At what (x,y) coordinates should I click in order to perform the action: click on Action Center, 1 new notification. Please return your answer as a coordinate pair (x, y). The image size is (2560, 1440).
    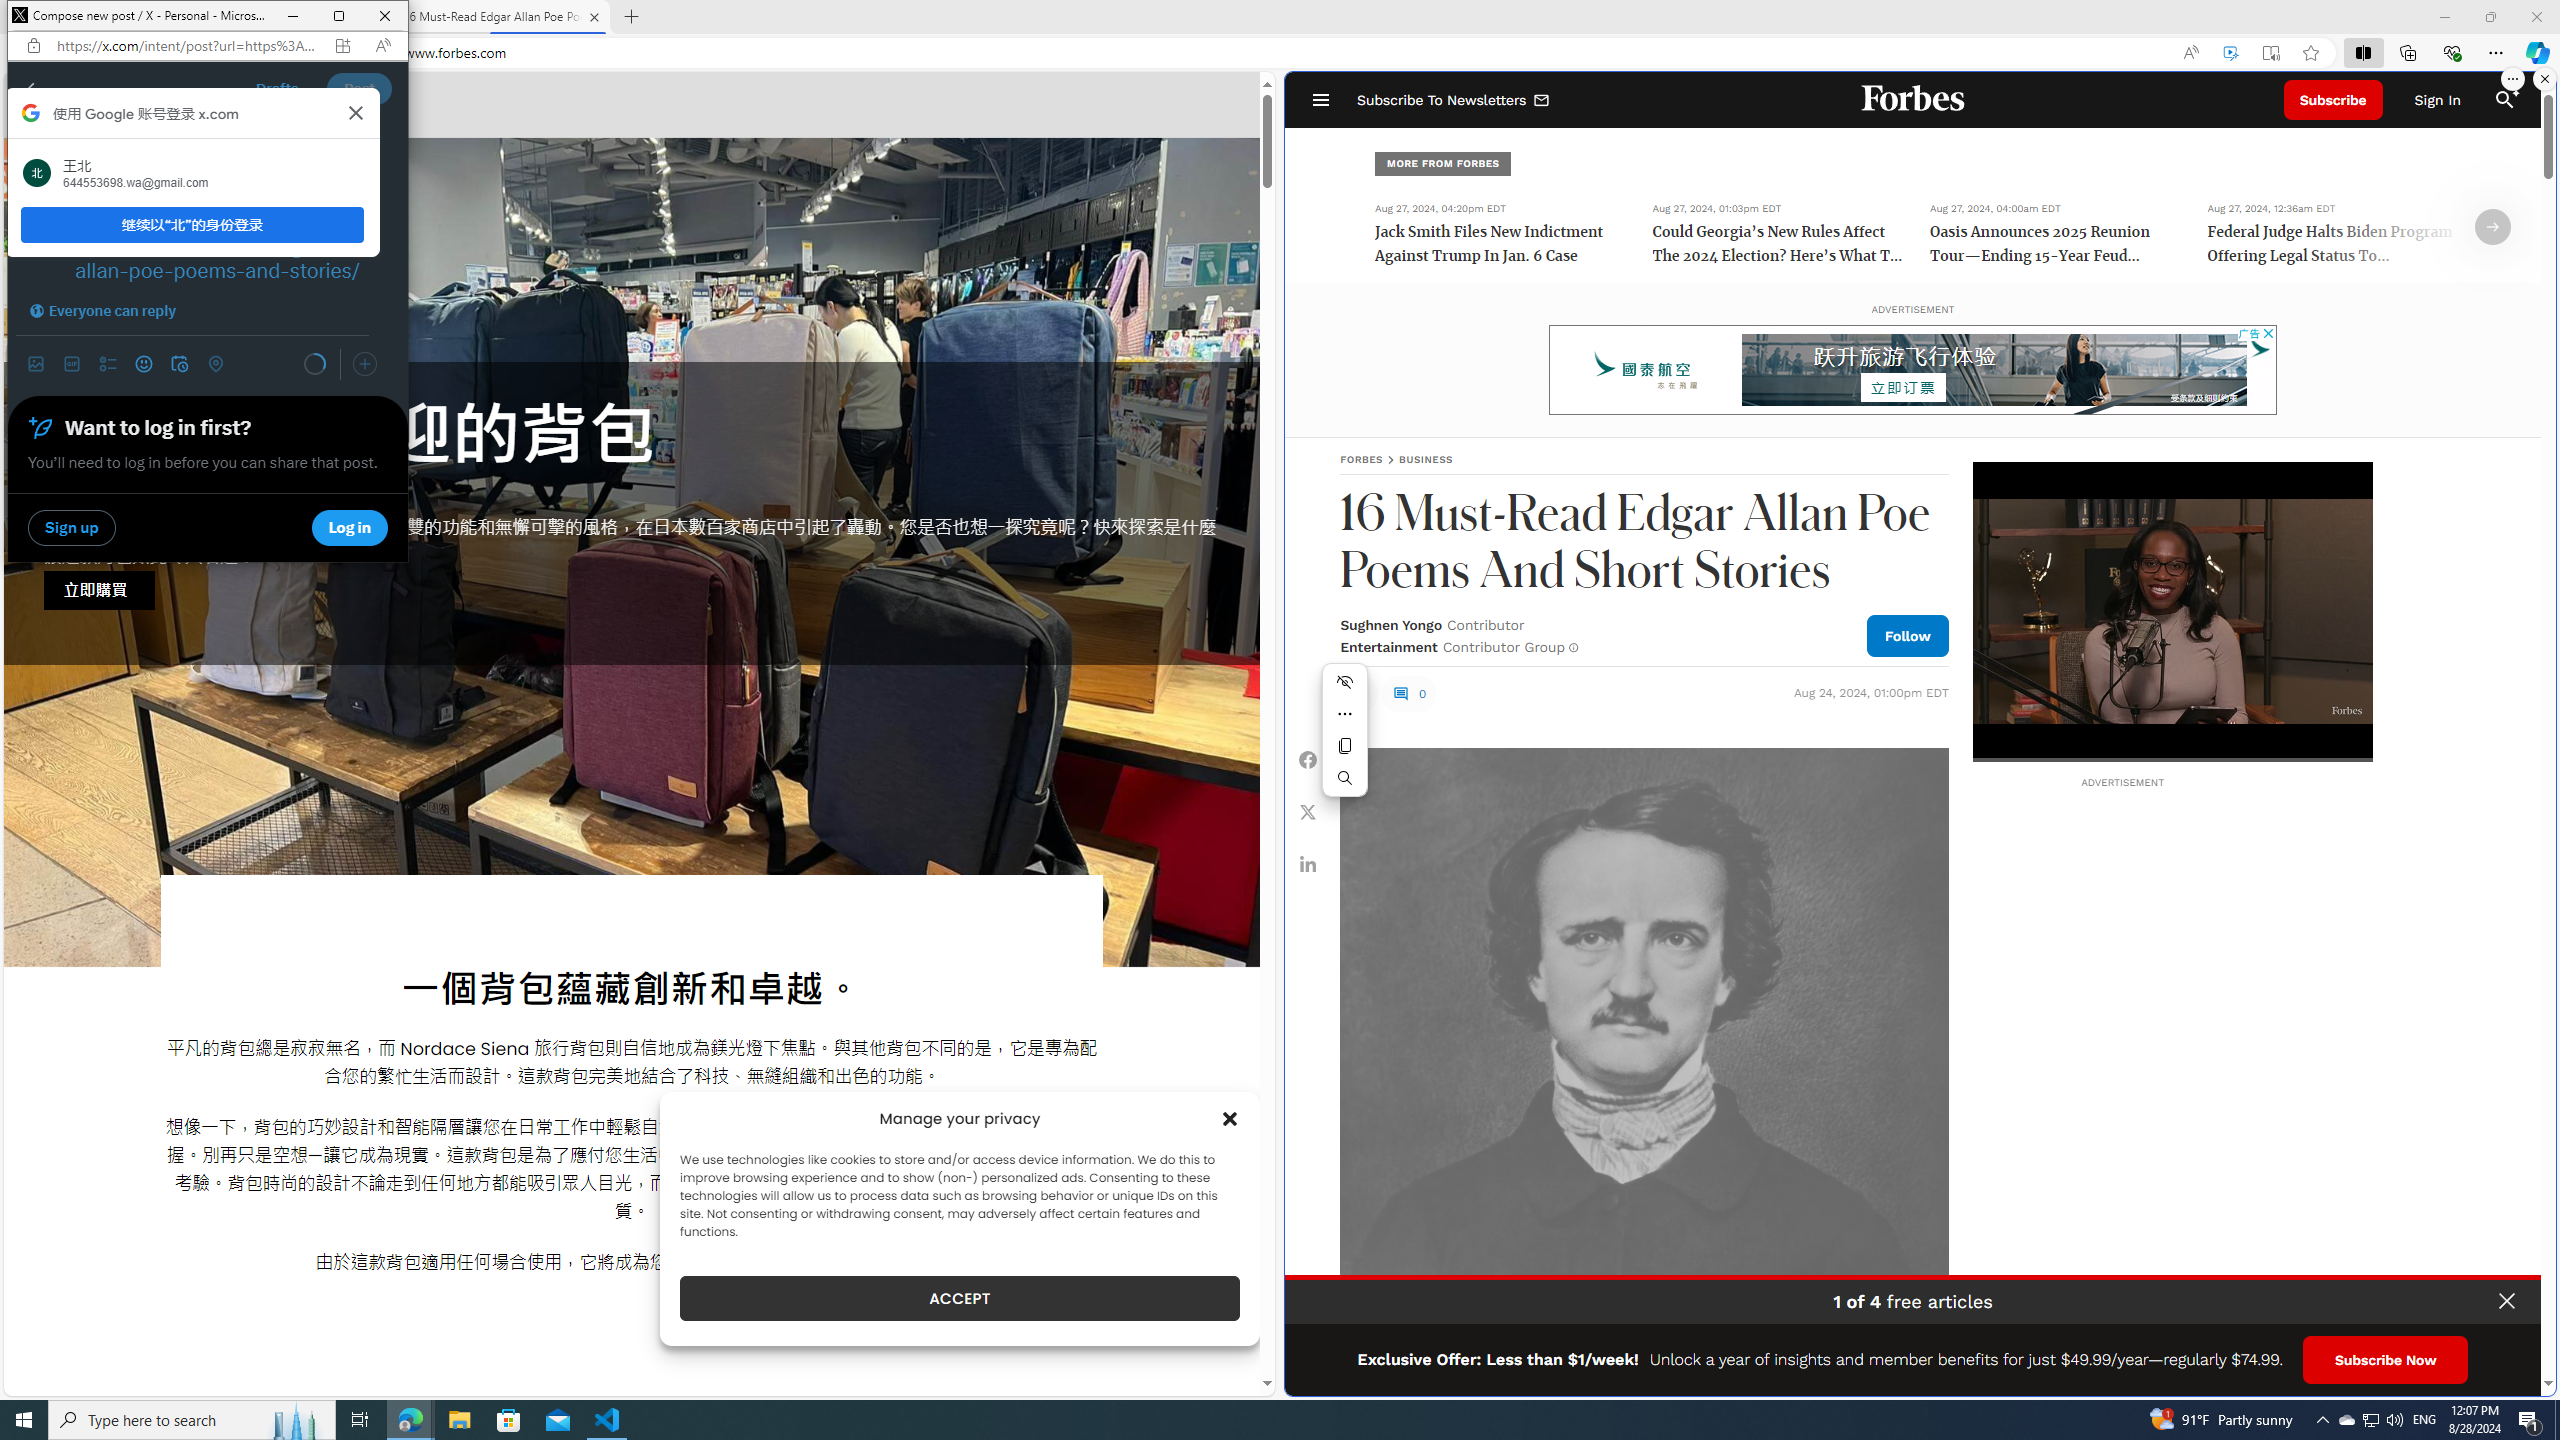
    Looking at the image, I should click on (2530, 1420).